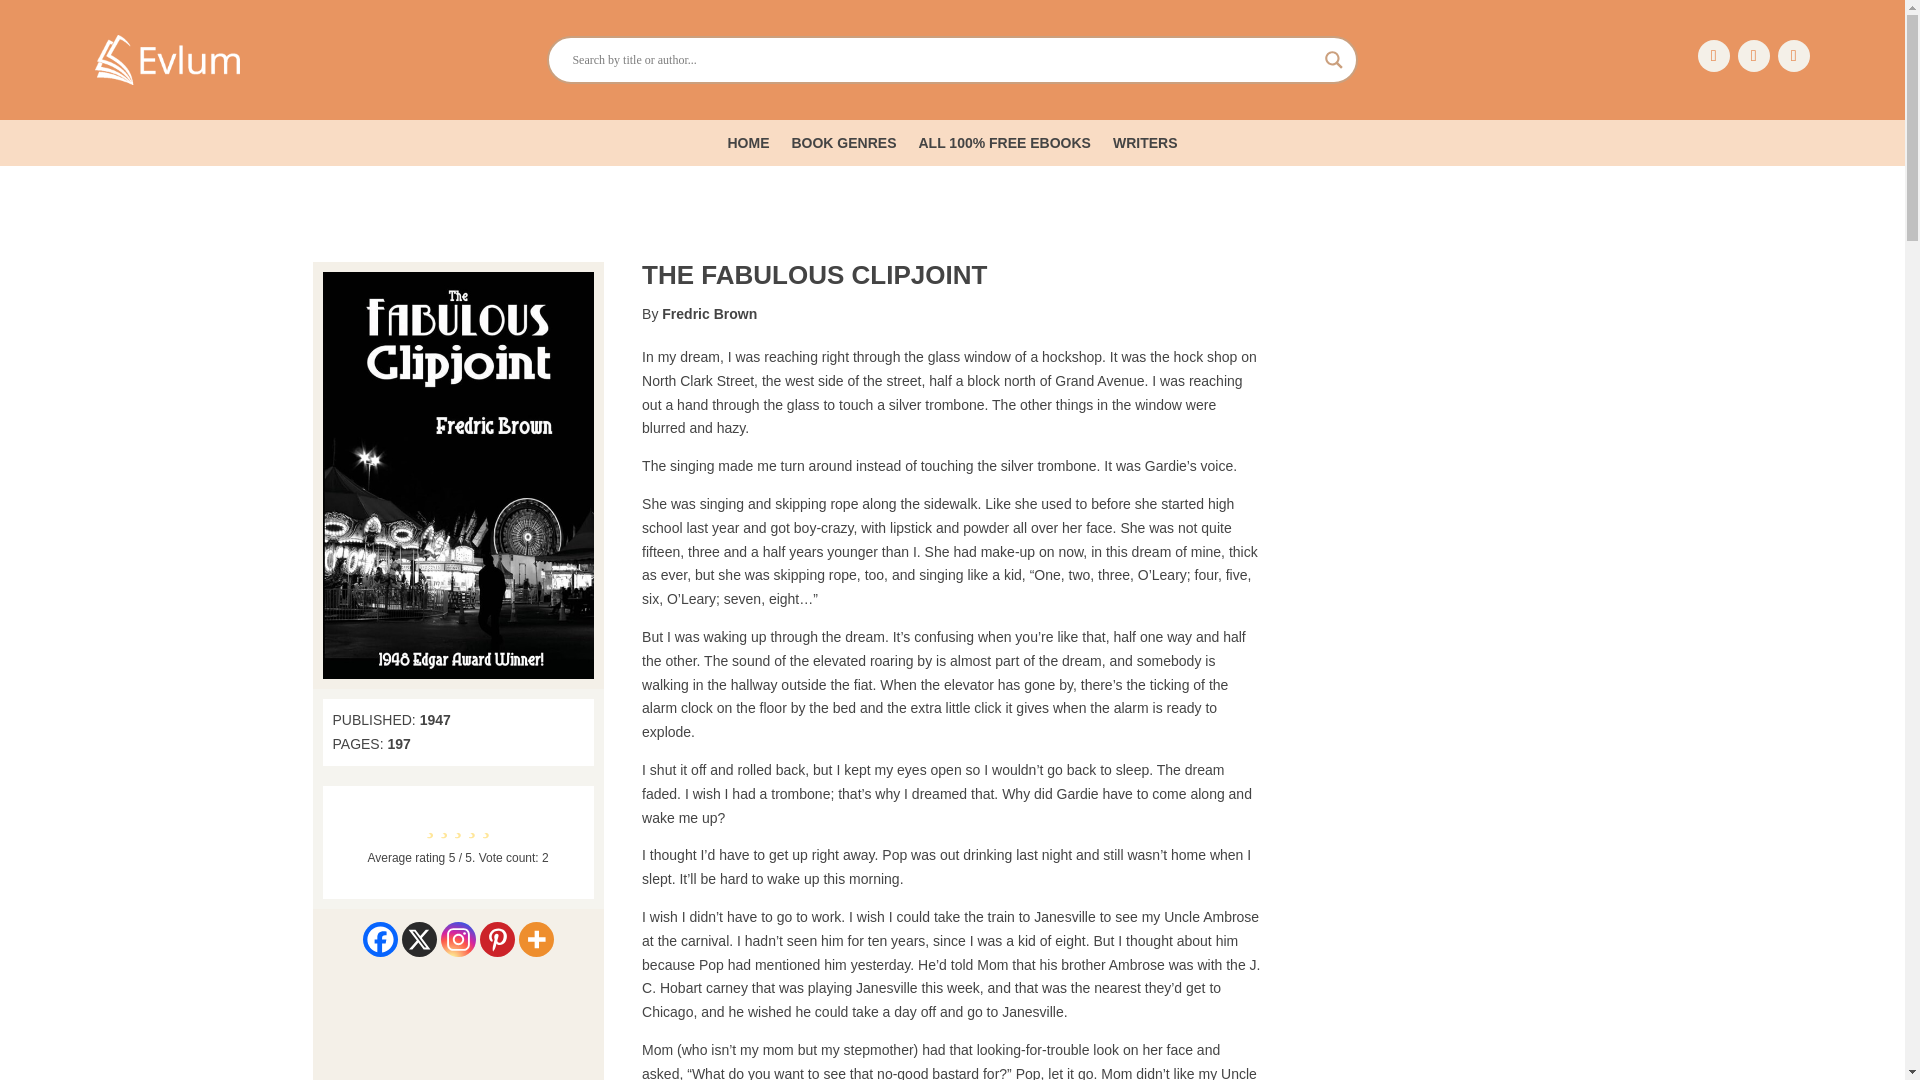  I want to click on Follow on Facebook, so click(1713, 56).